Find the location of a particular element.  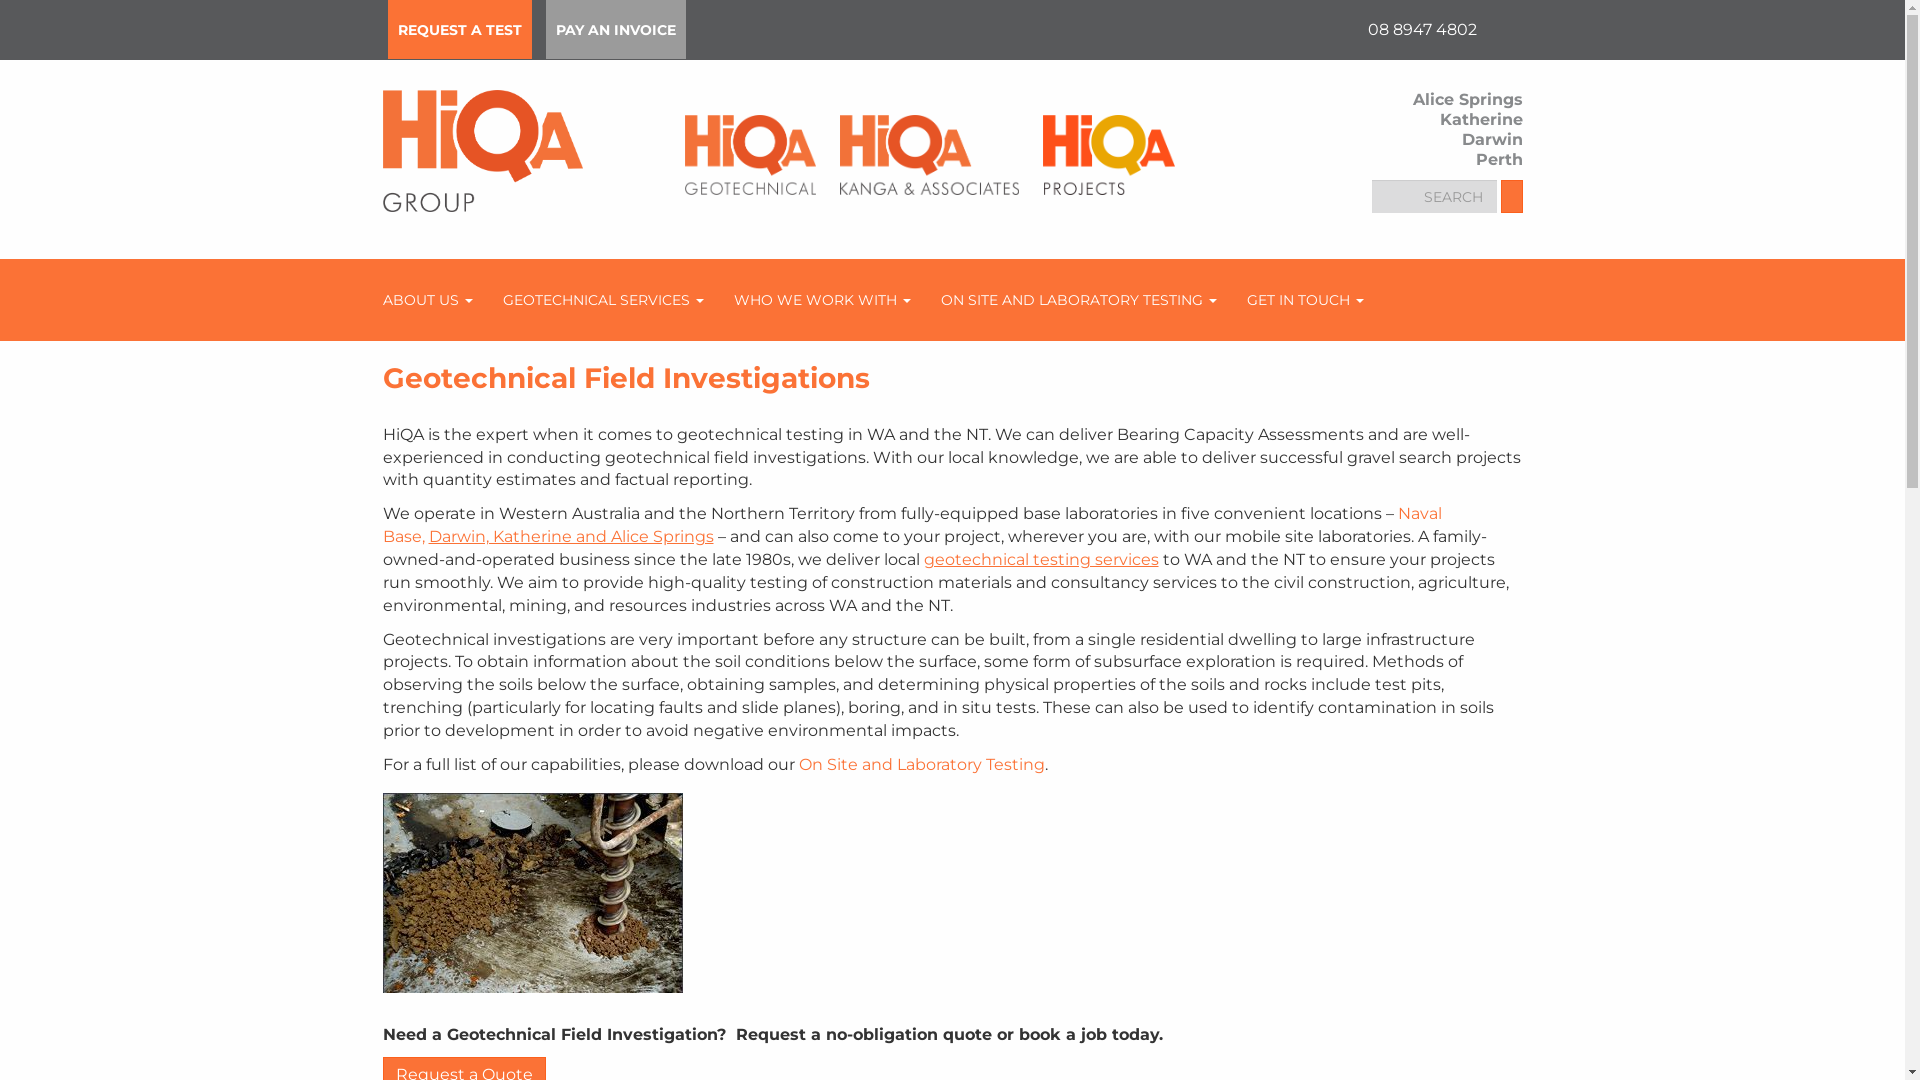

WHO WE WORK WITH is located at coordinates (822, 300).